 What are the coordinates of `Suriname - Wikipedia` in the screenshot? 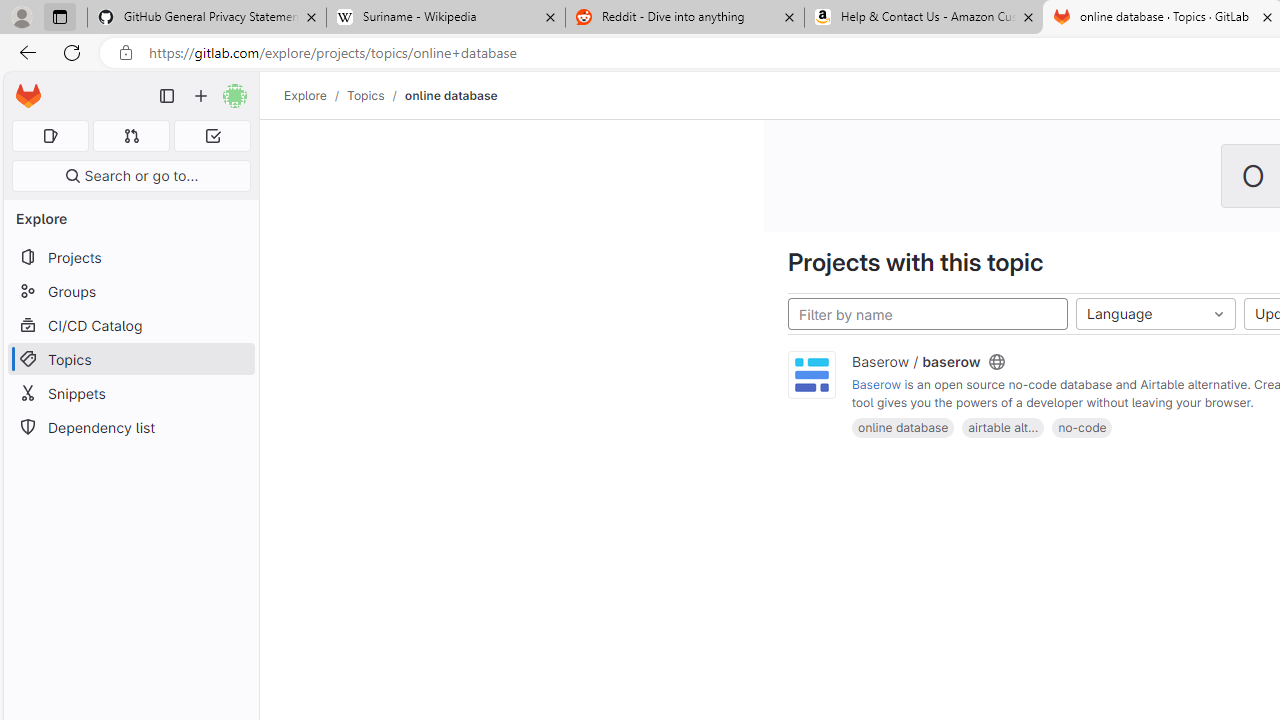 It's located at (445, 18).